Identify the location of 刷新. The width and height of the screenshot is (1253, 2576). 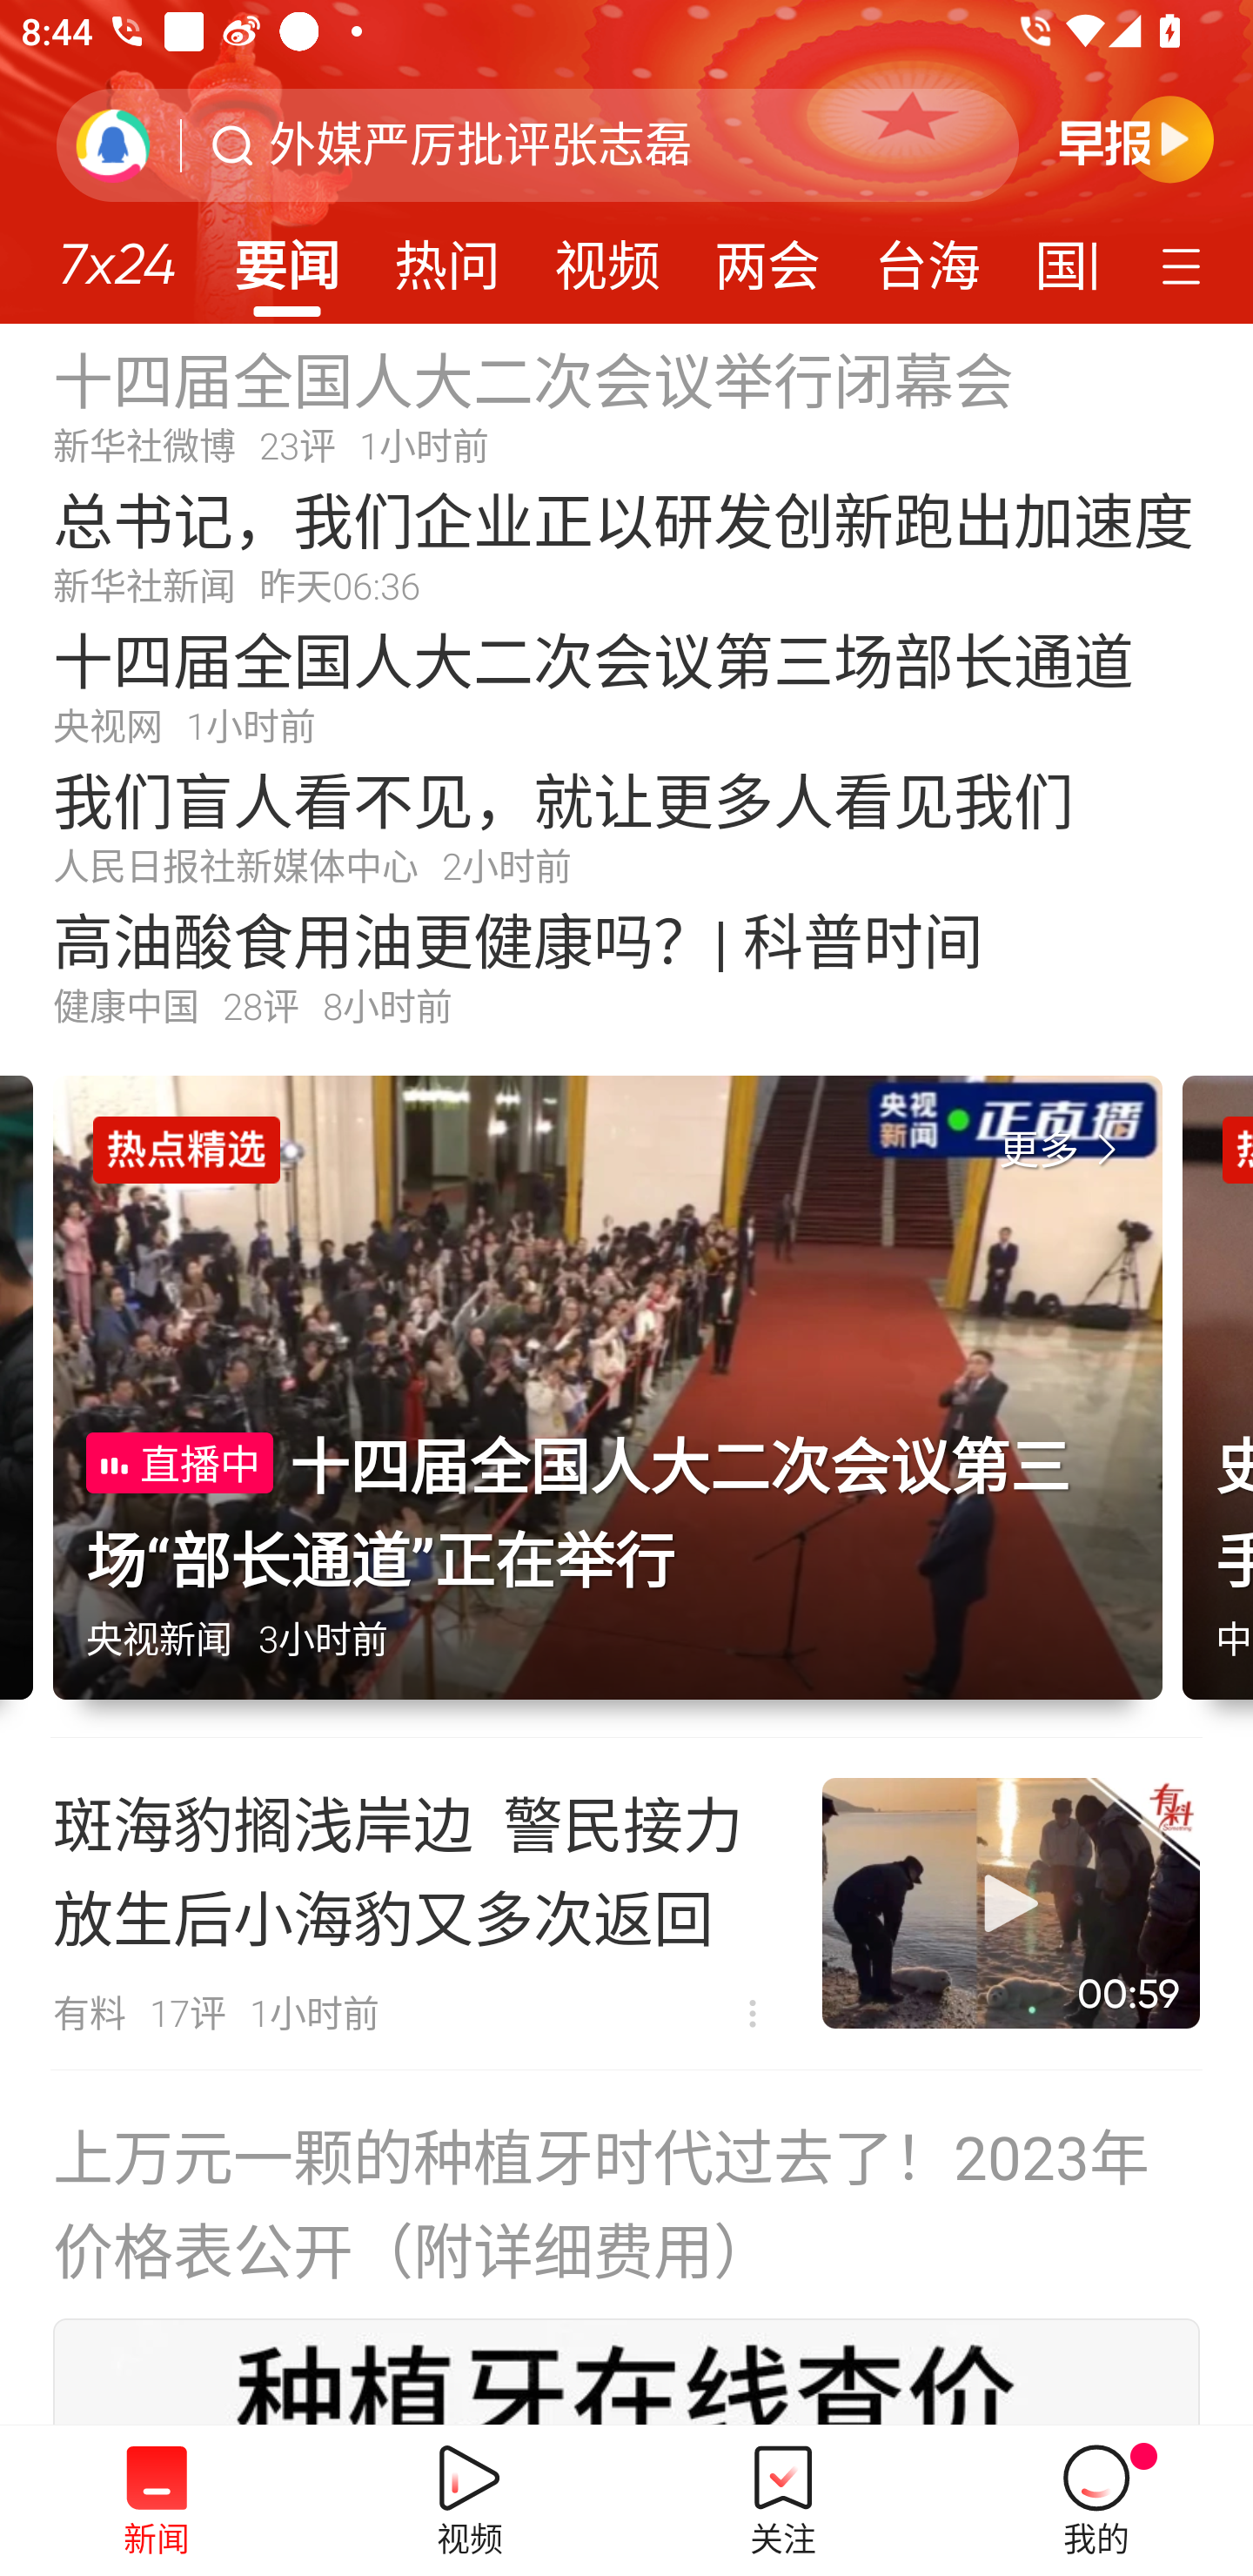
(113, 144).